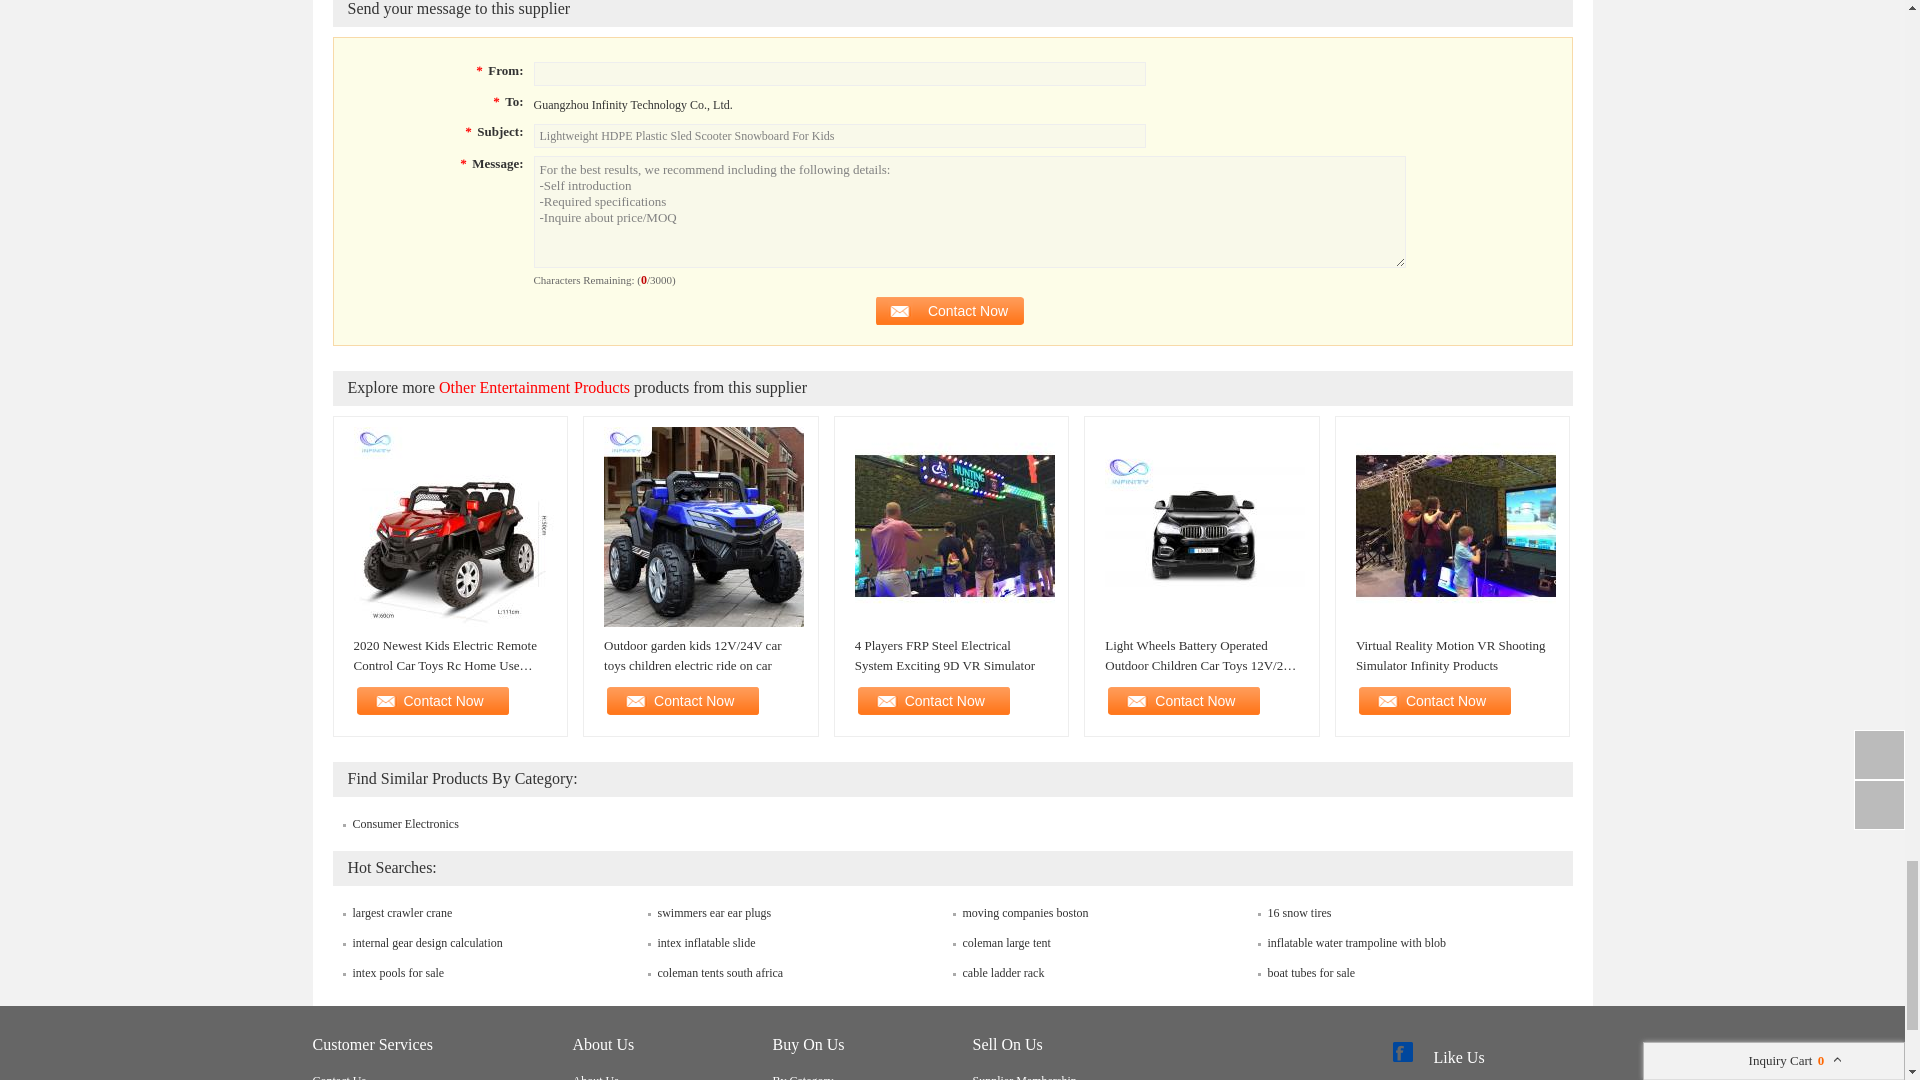  Describe the element at coordinates (430, 700) in the screenshot. I see `Contact Now` at that location.